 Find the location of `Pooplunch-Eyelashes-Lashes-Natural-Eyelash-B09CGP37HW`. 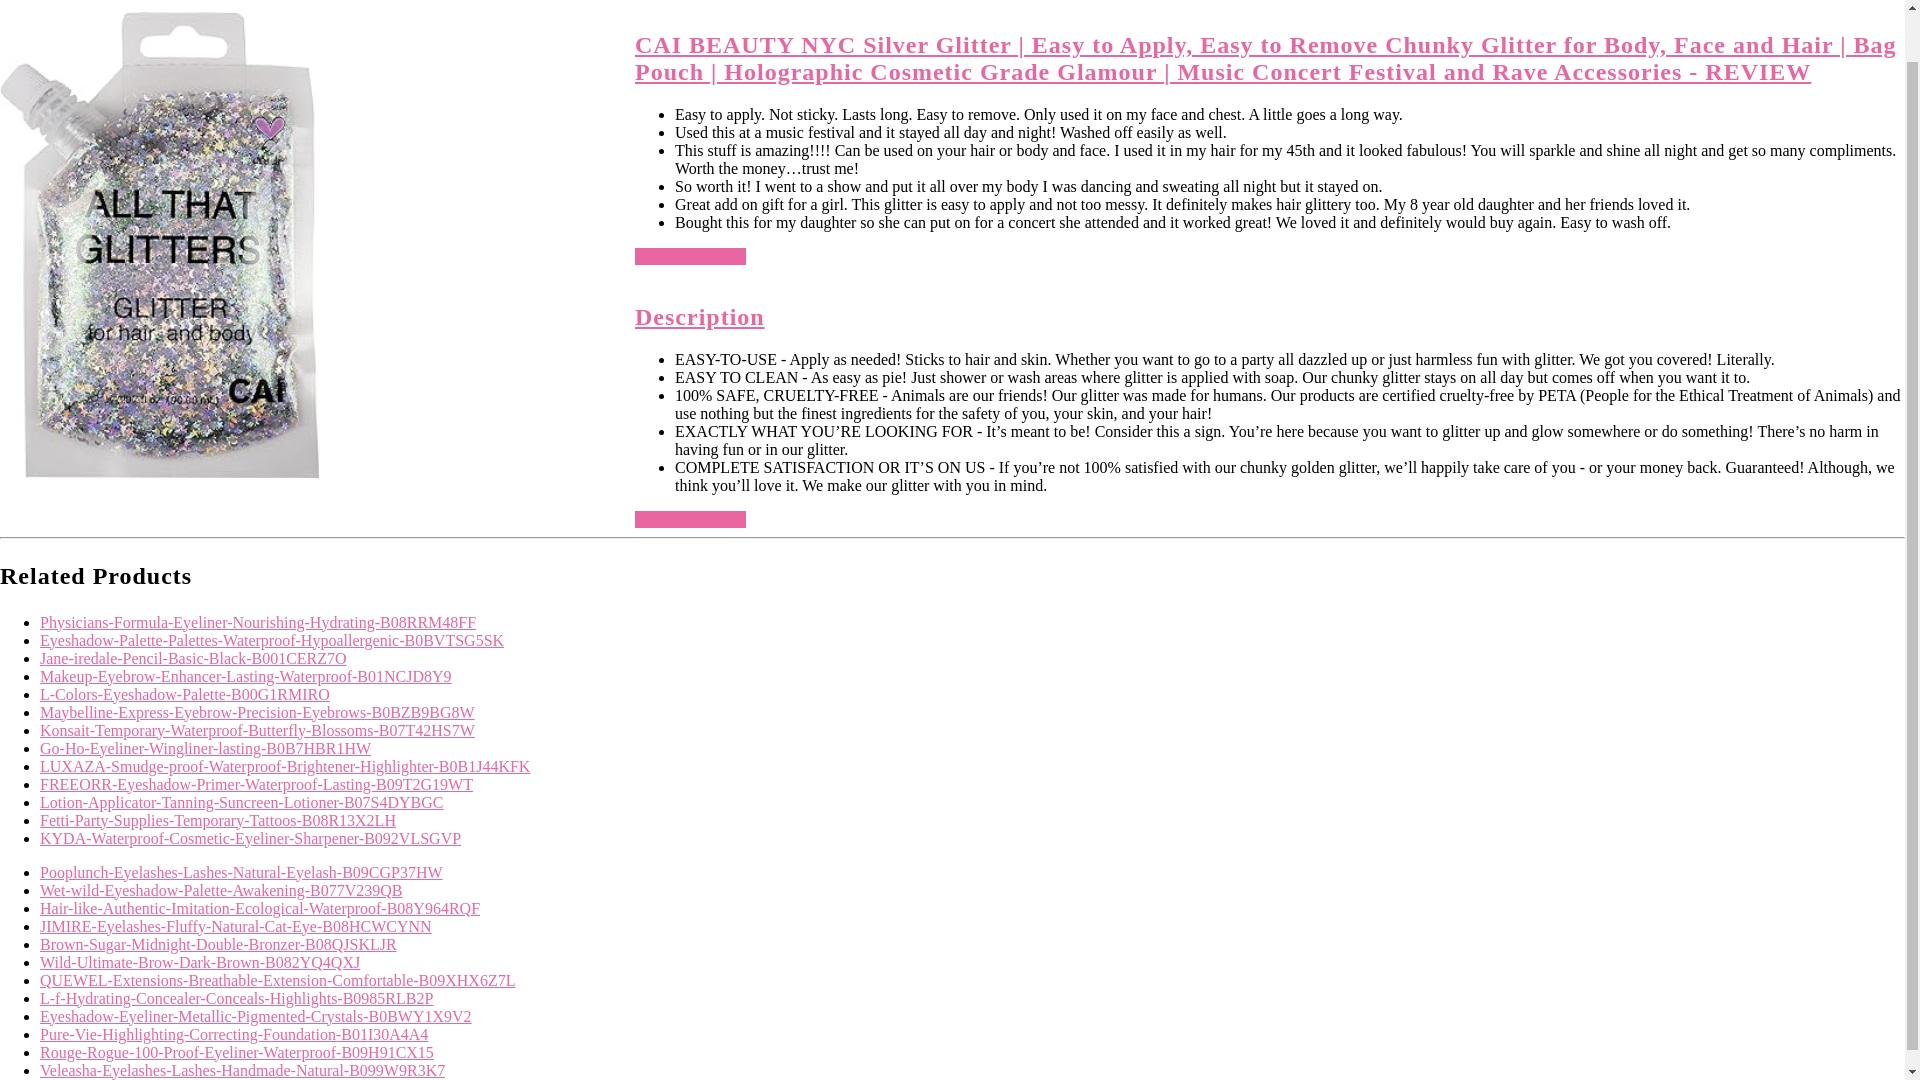

Pooplunch-Eyelashes-Lashes-Natural-Eyelash-B09CGP37HW is located at coordinates (242, 872).